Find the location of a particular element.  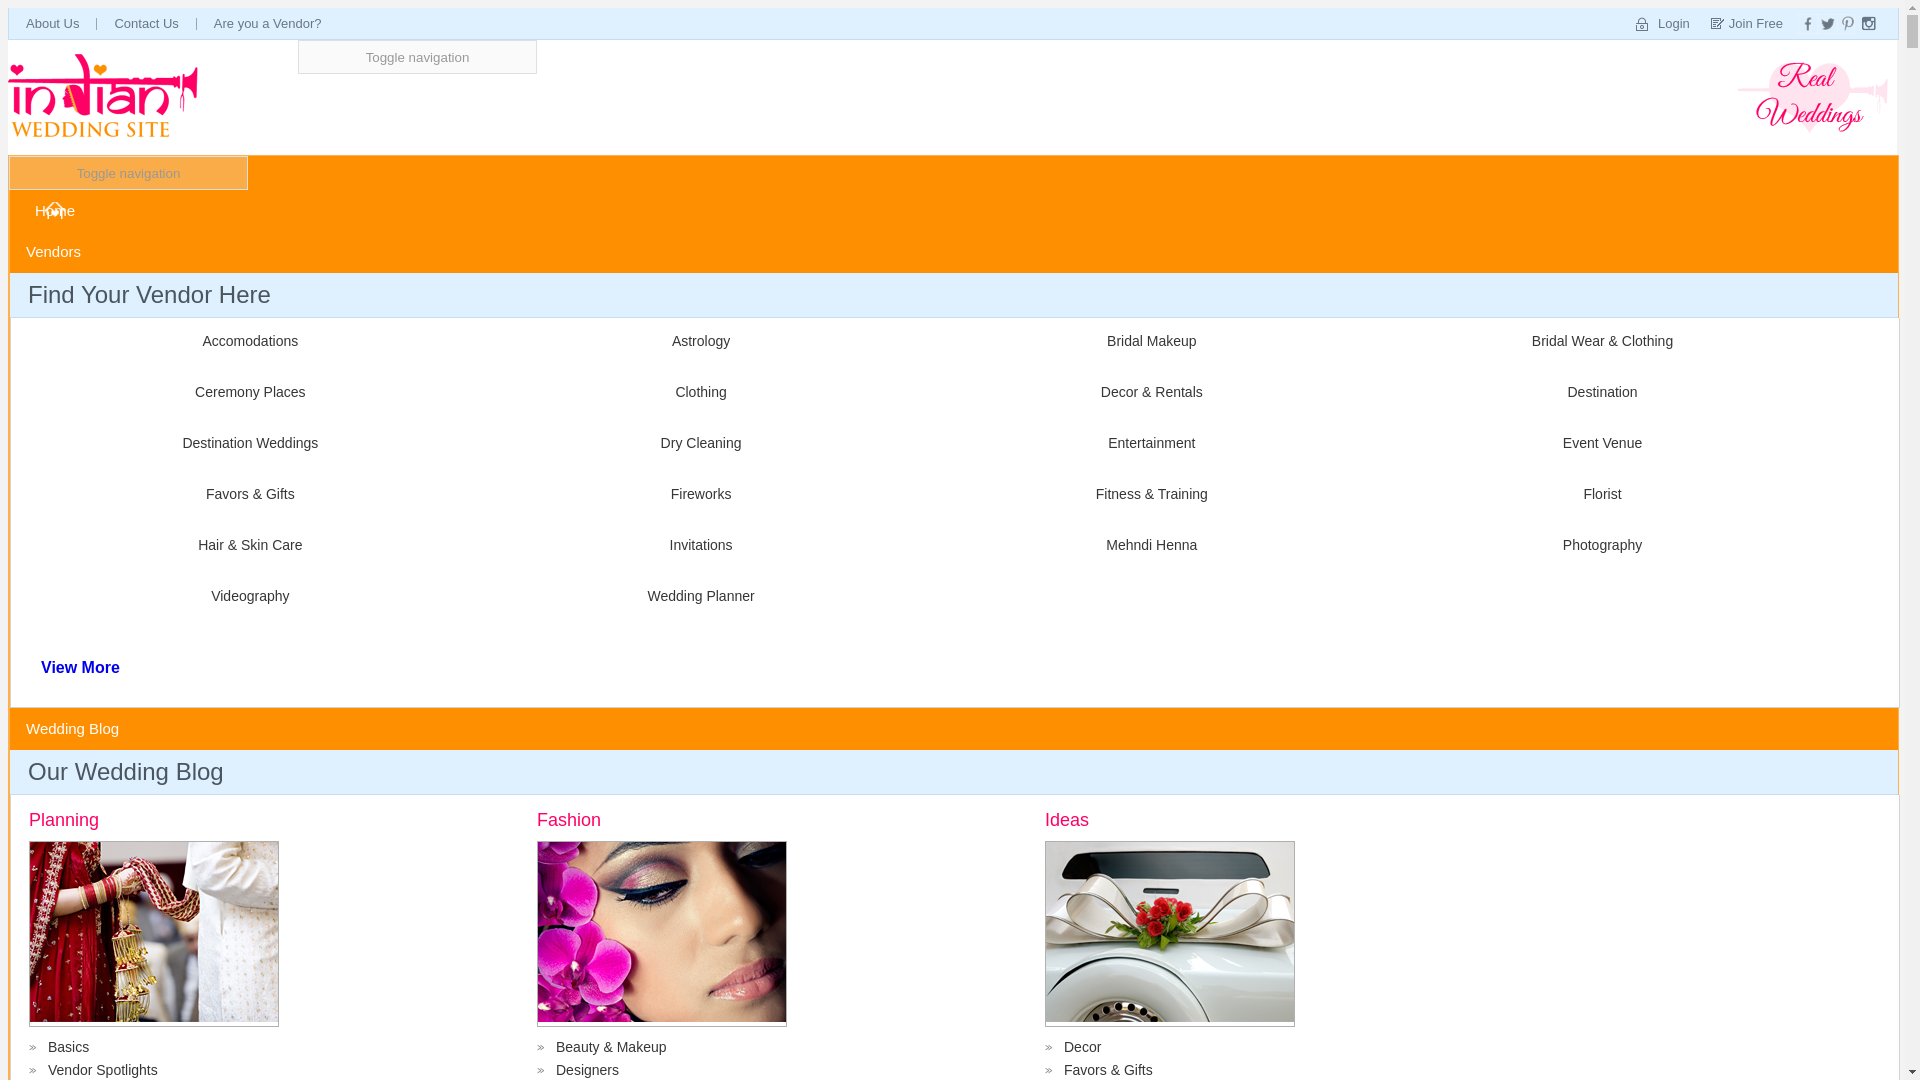

Destination Weddings is located at coordinates (246, 443).